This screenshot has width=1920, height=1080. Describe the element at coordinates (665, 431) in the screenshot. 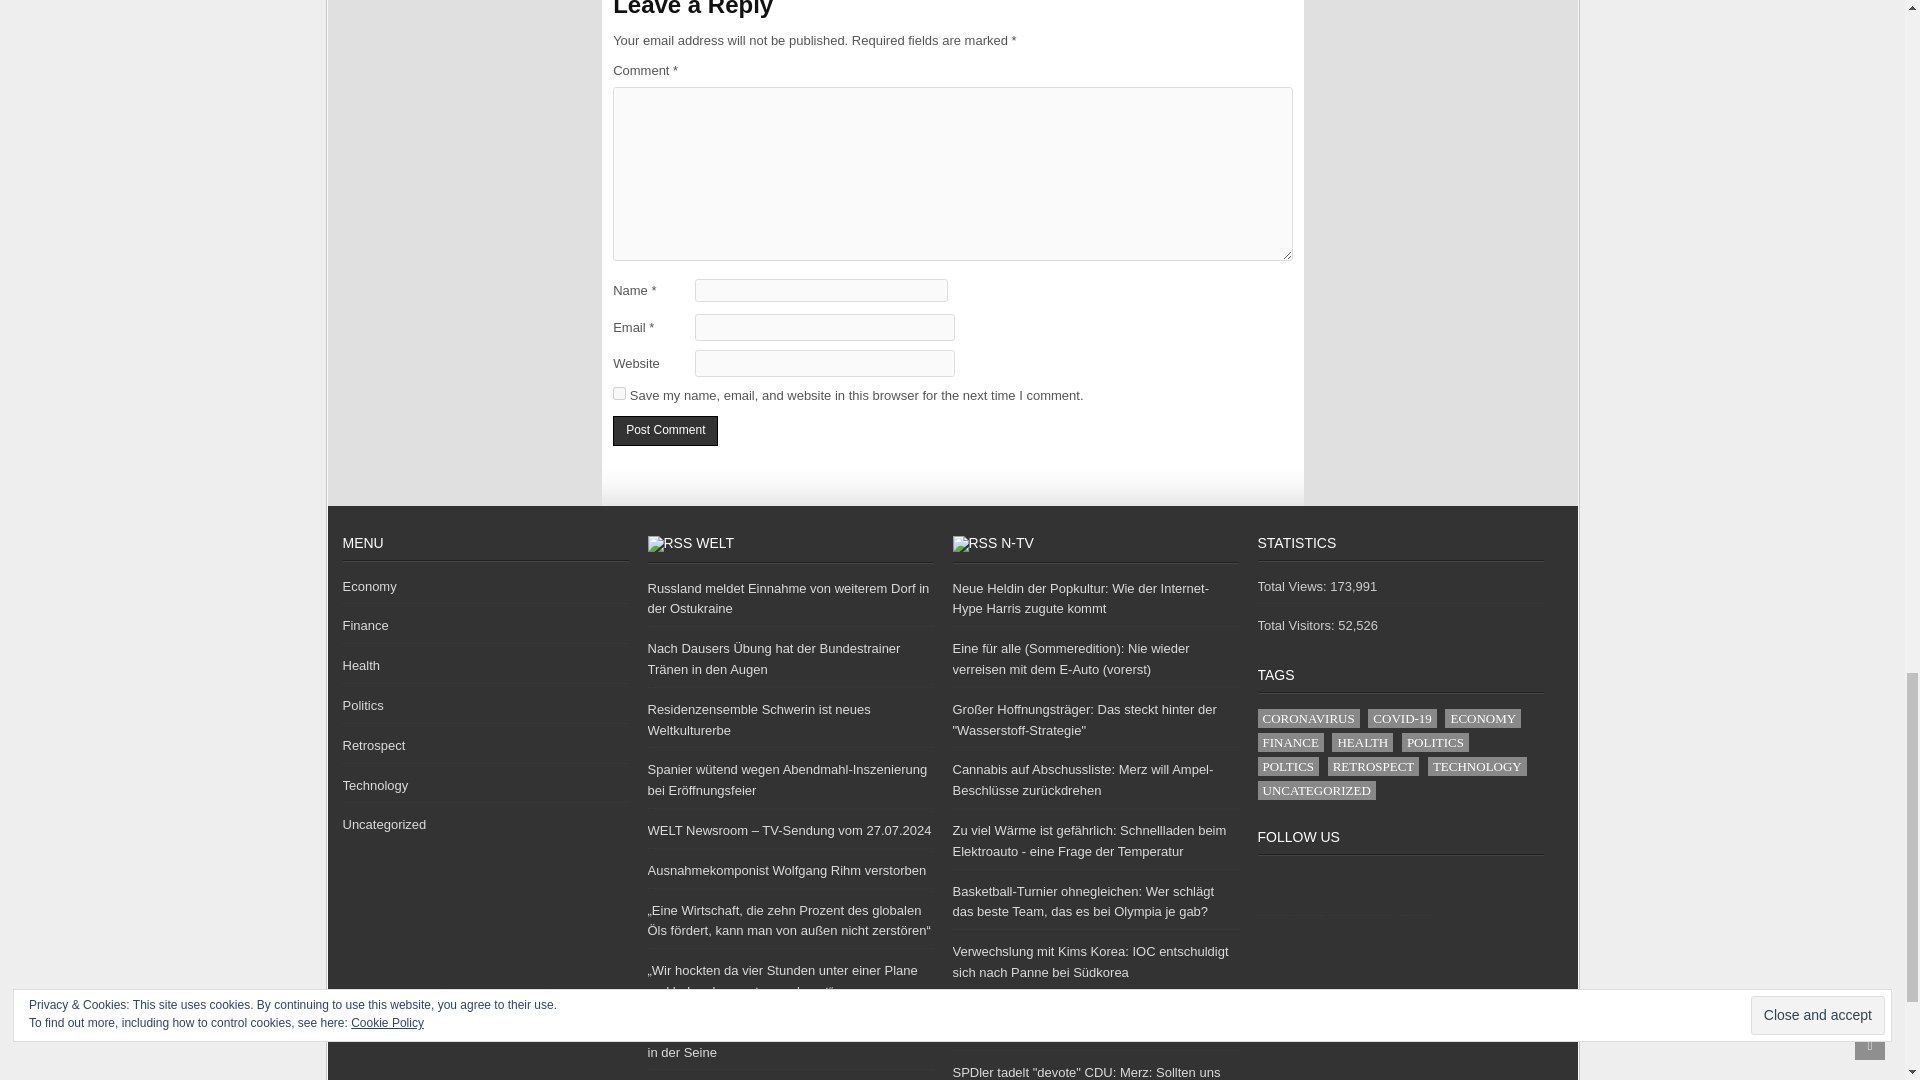

I see `Post Comment` at that location.